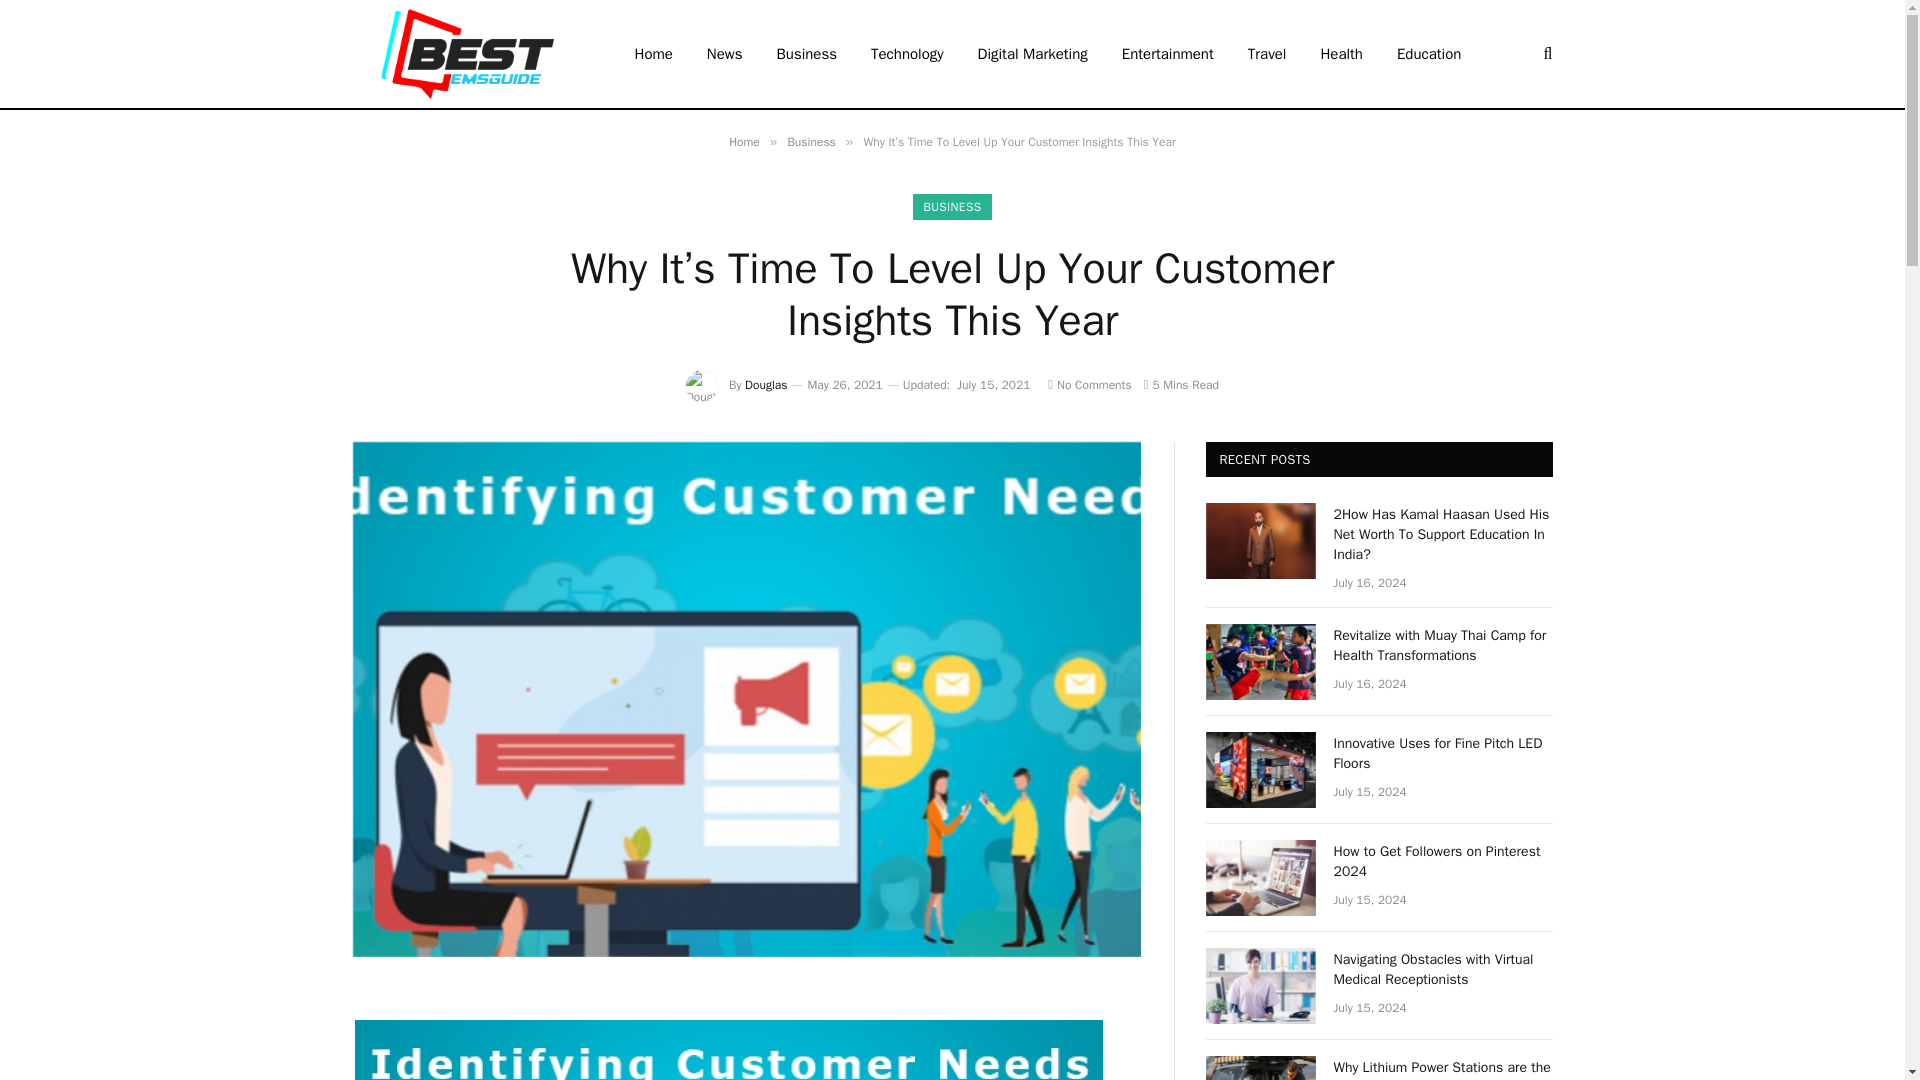  Describe the element at coordinates (1260, 986) in the screenshot. I see `Navigating Obstacles with Virtual Medical Receptionists` at that location.